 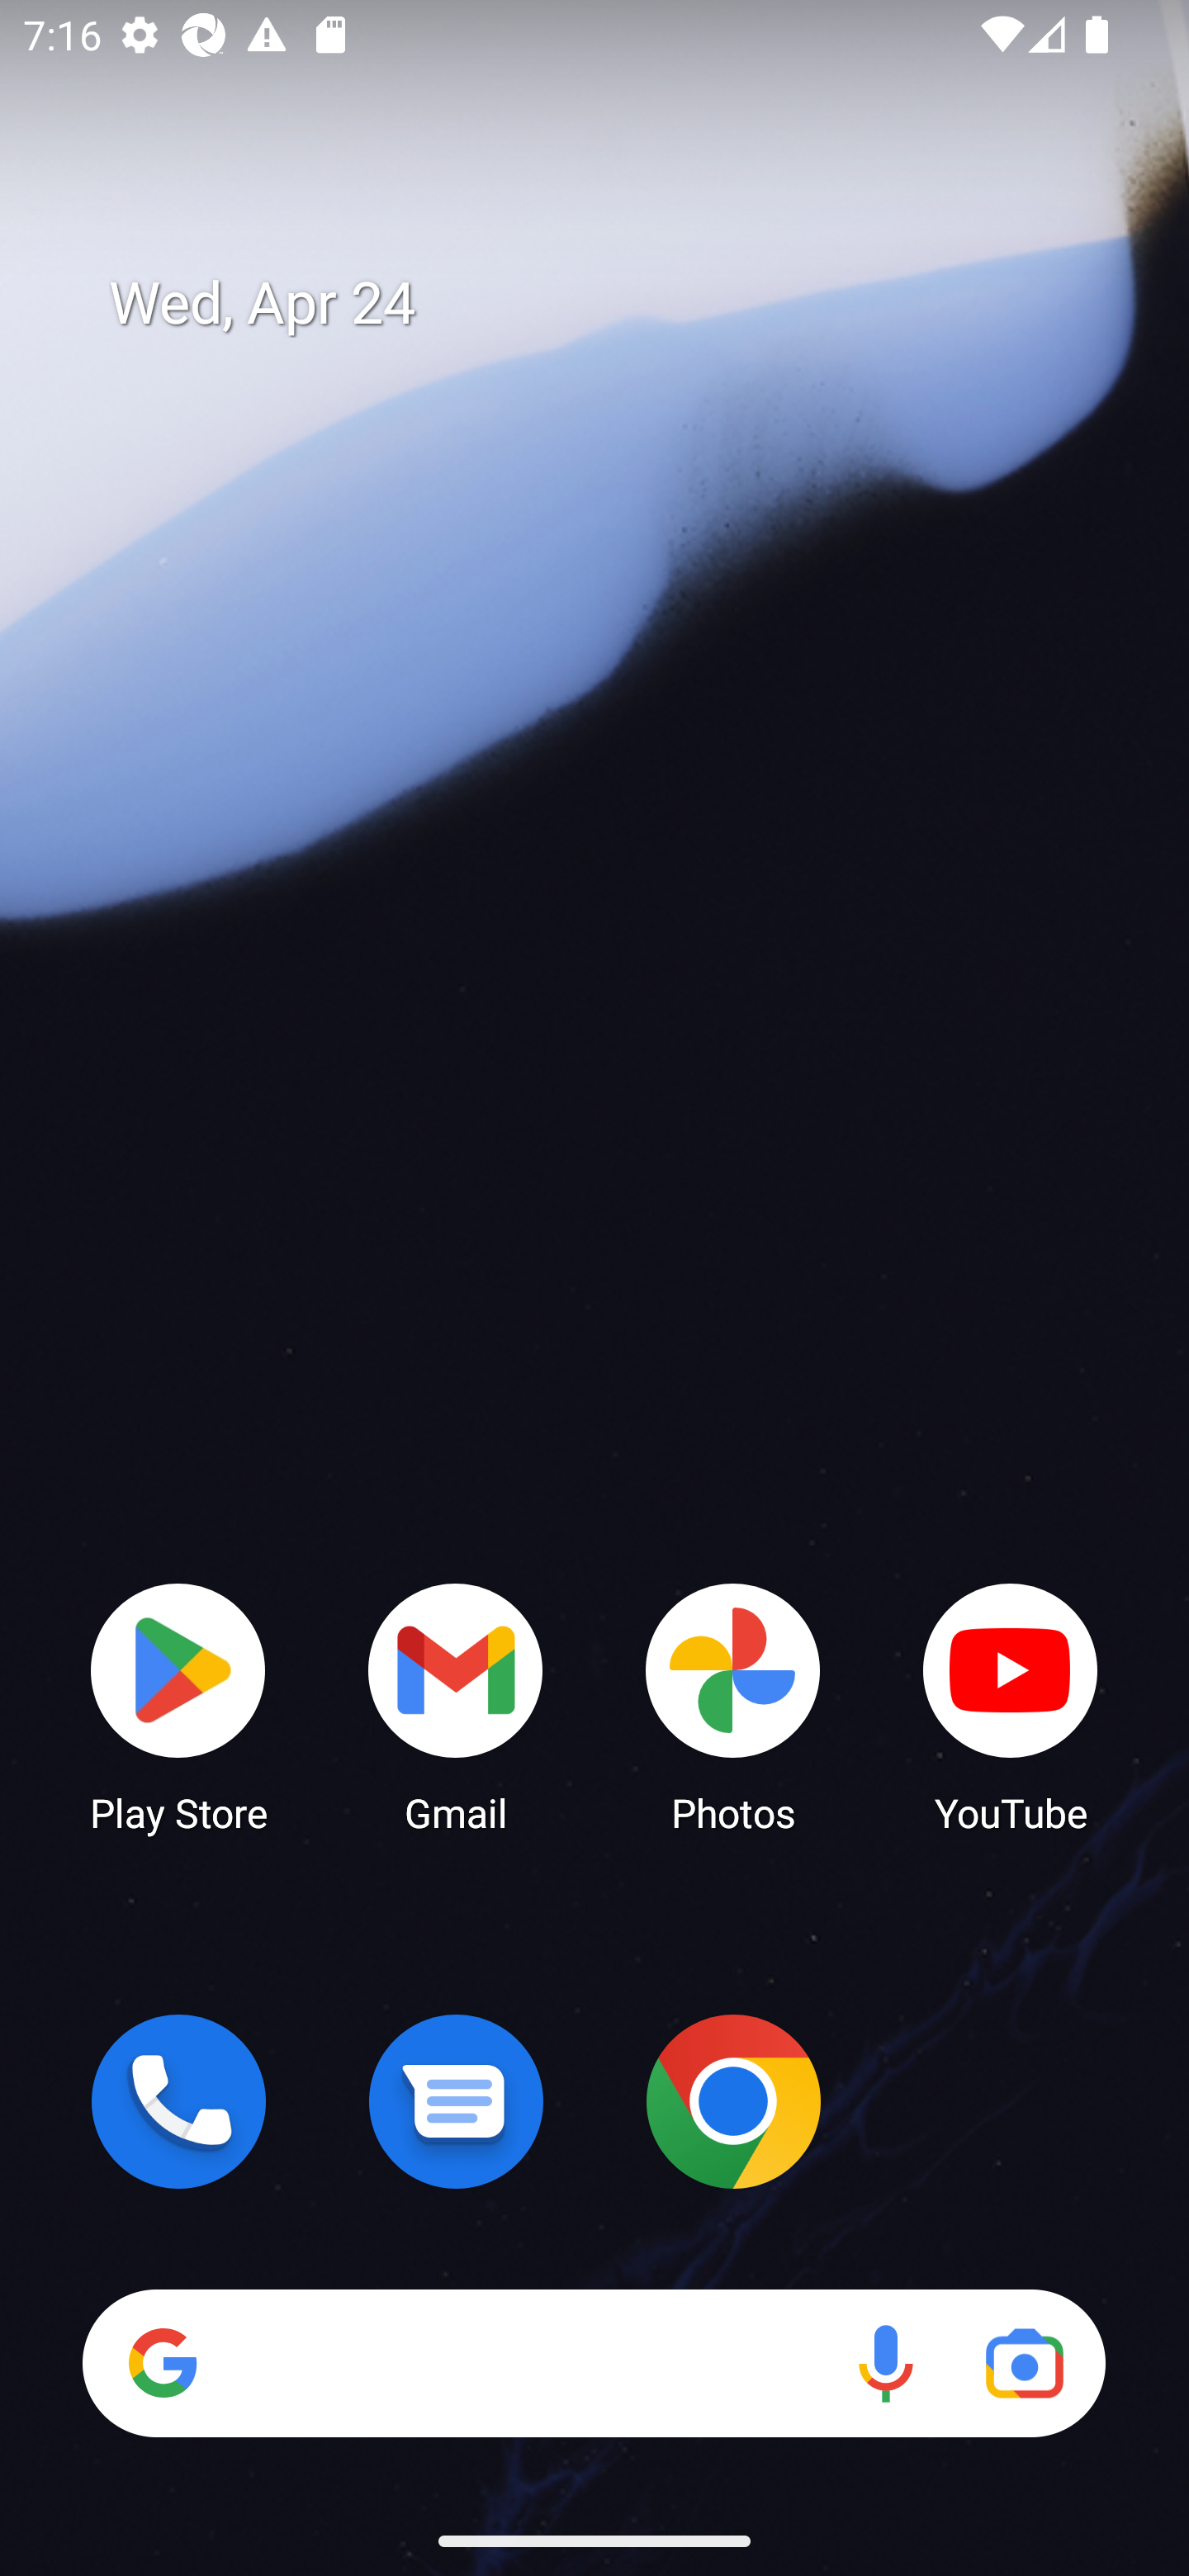 What do you see at coordinates (178, 1706) in the screenshot?
I see `Play Store` at bounding box center [178, 1706].